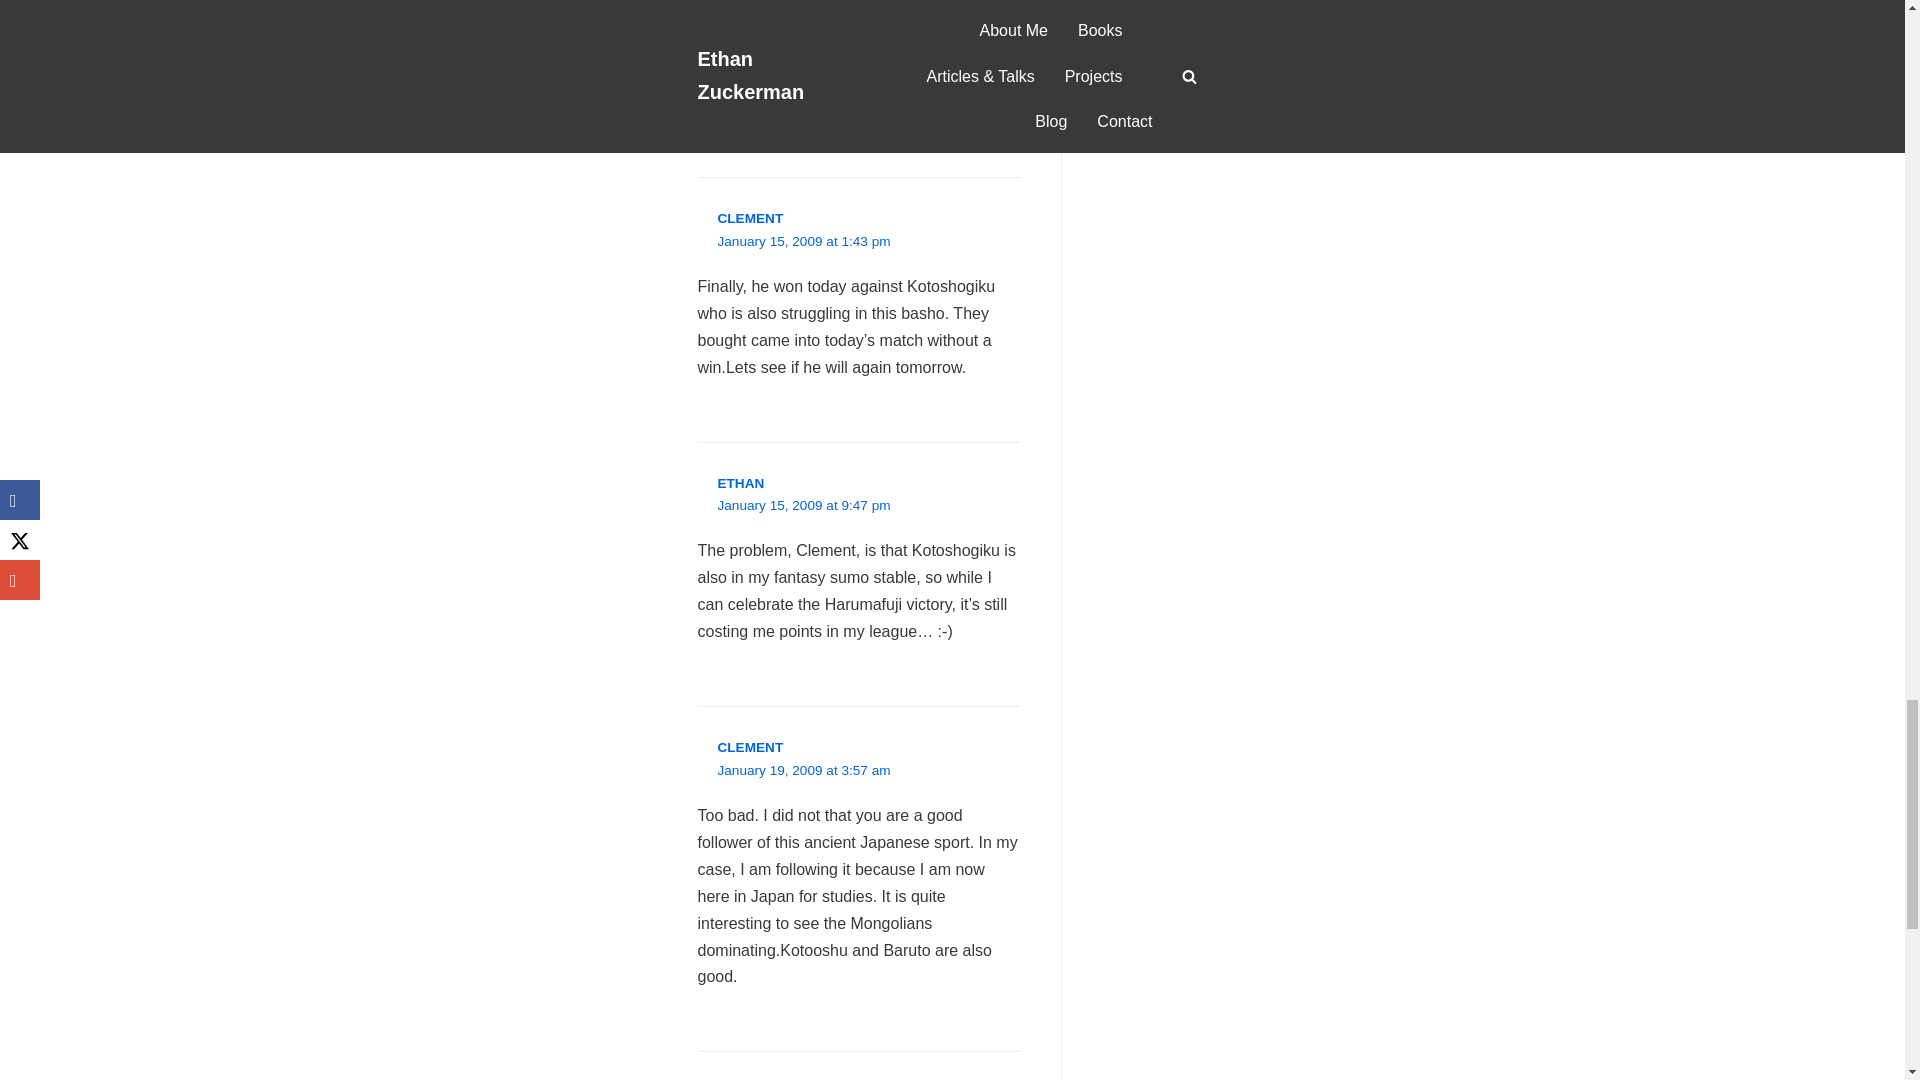  What do you see at coordinates (804, 772) in the screenshot?
I see `January 19, 2009 at 3:57 am` at bounding box center [804, 772].